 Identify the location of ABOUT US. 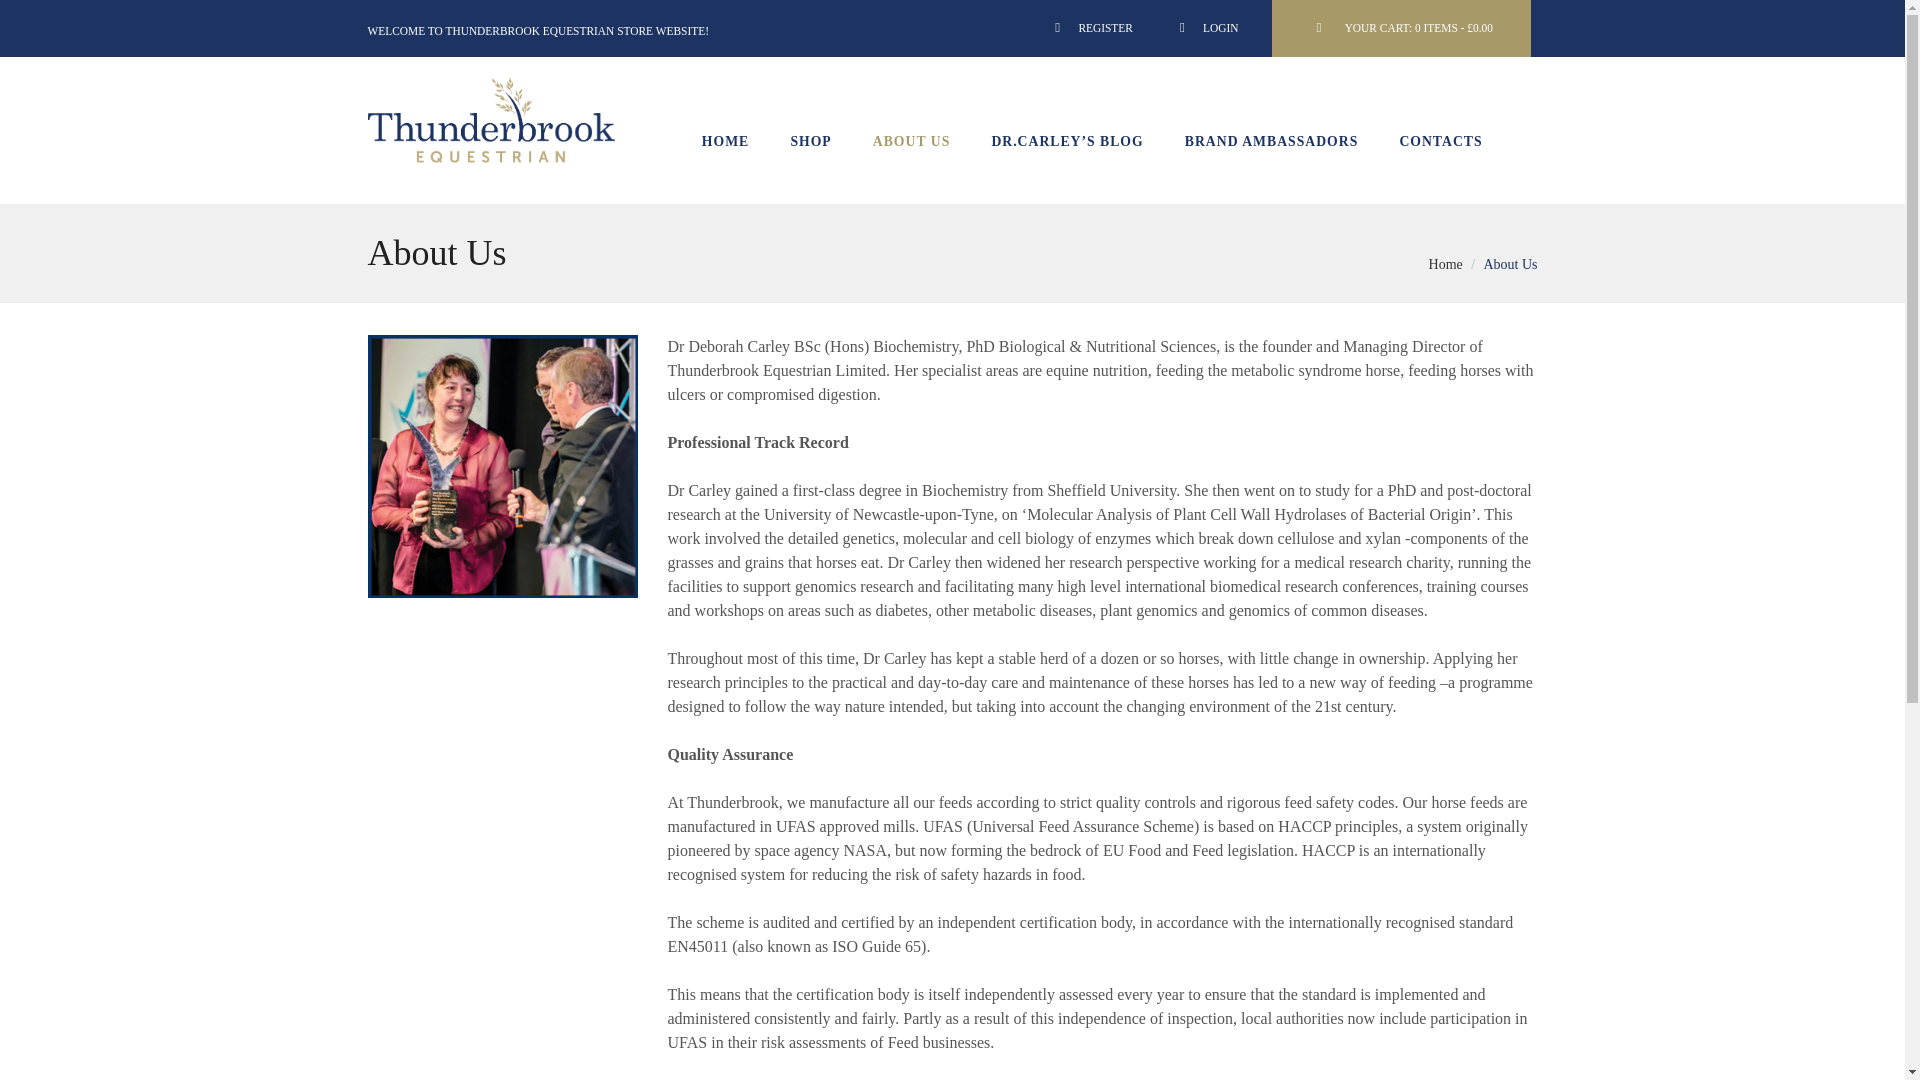
(912, 142).